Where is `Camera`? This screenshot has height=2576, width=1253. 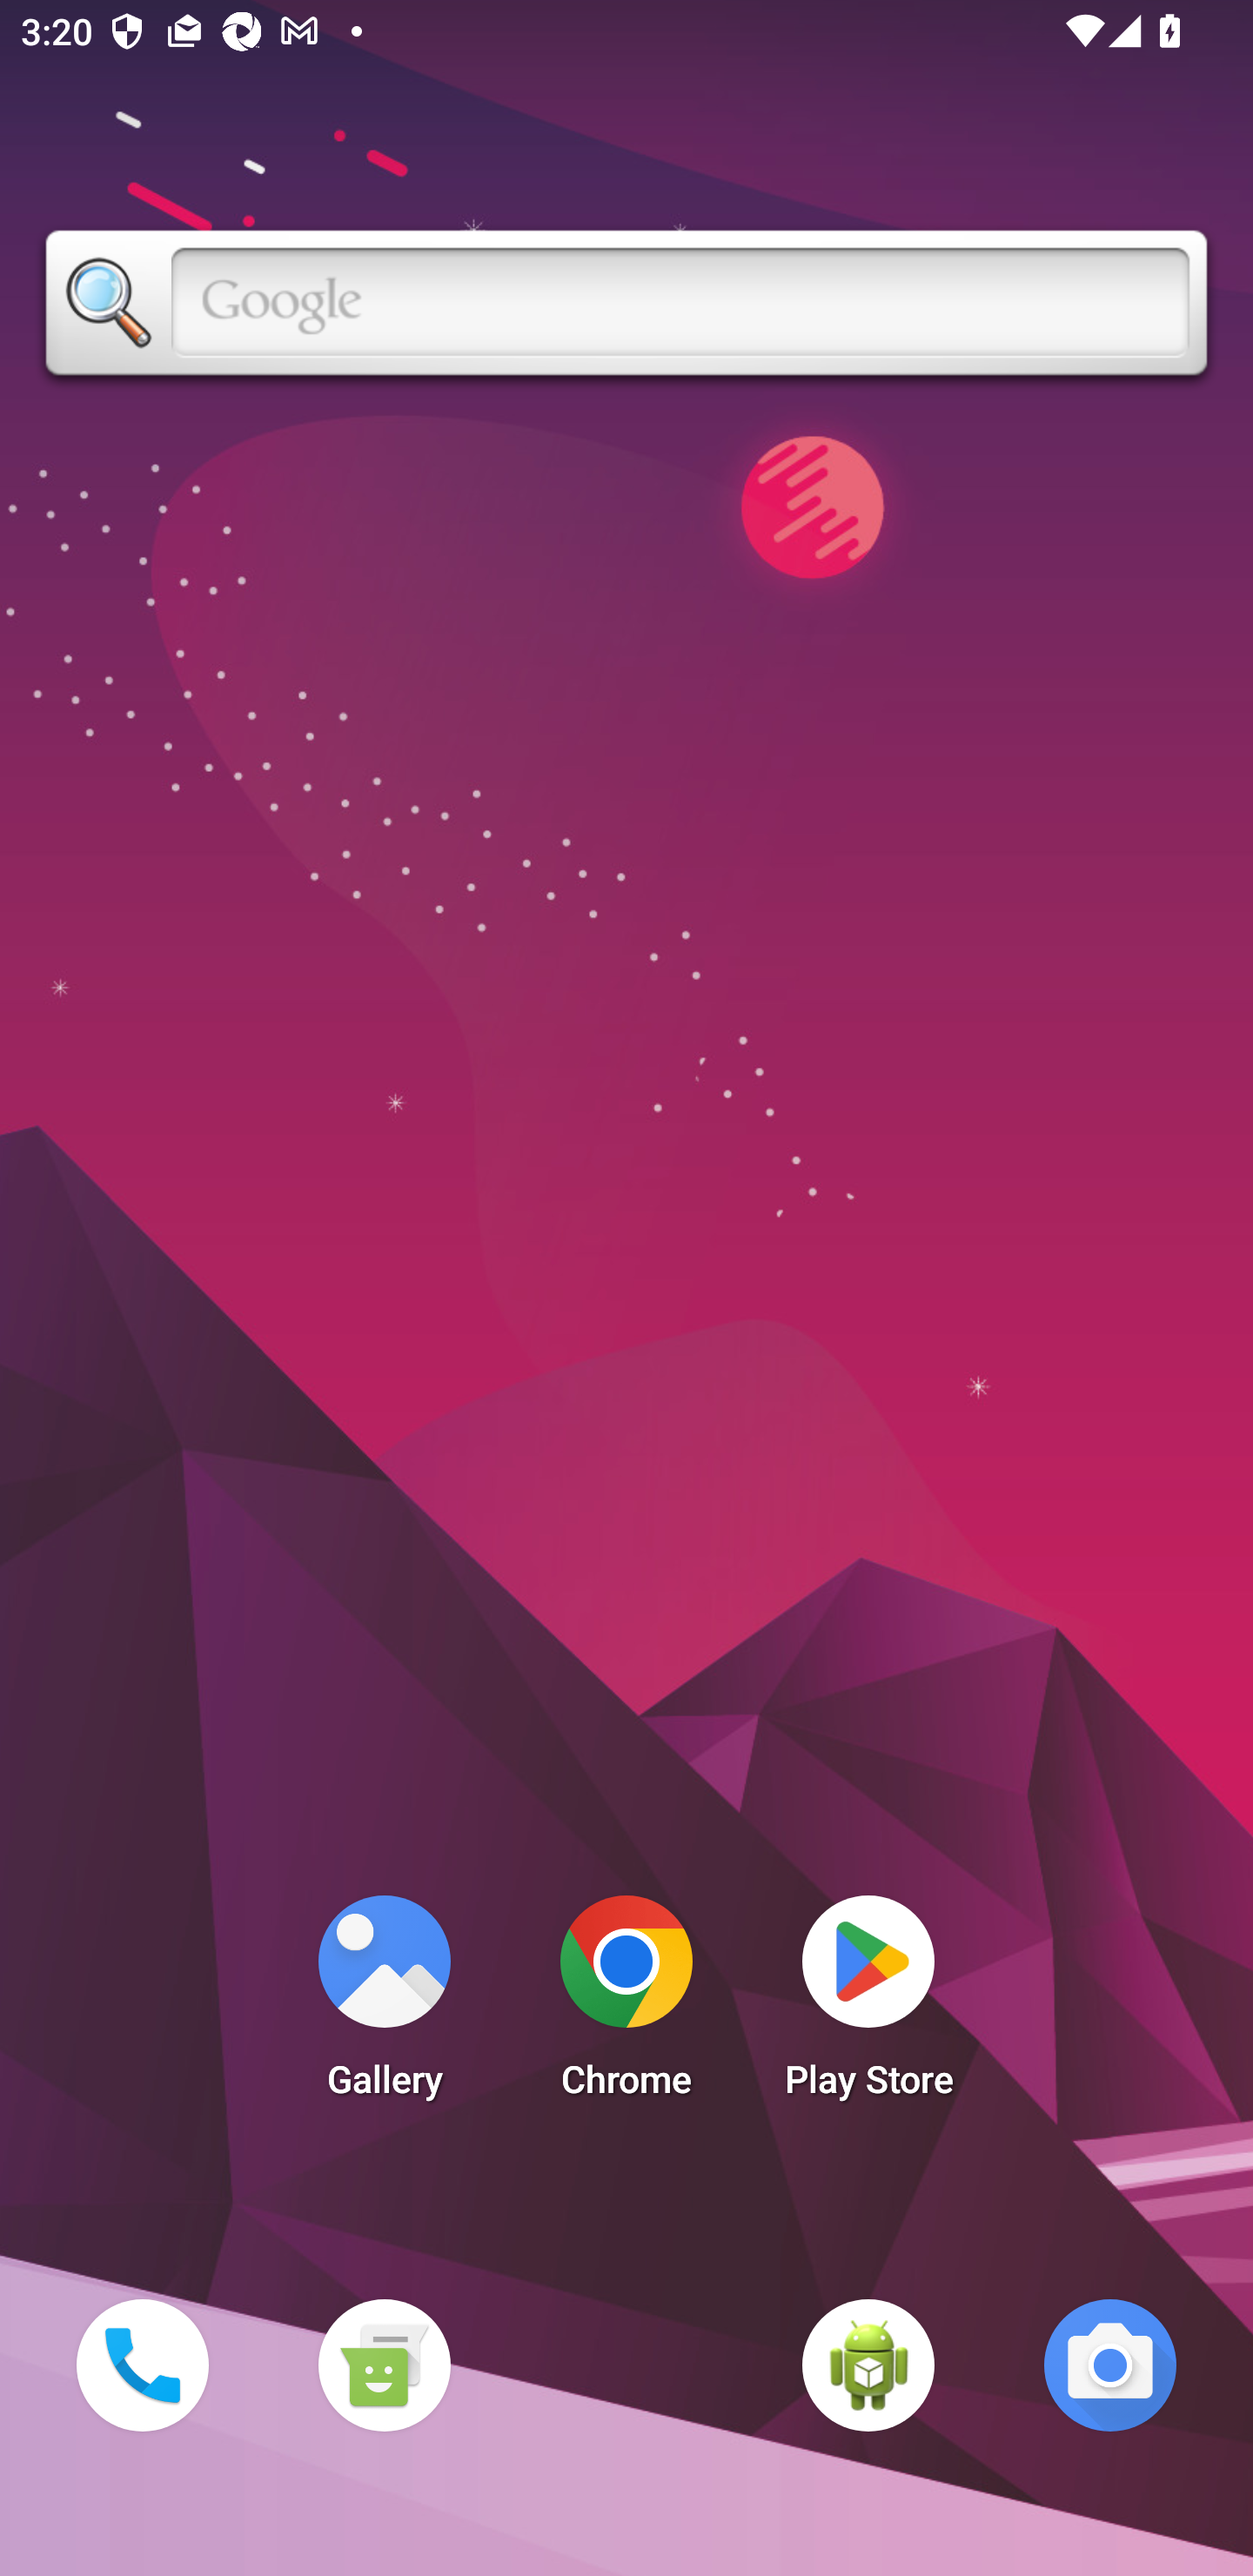 Camera is located at coordinates (1110, 2365).